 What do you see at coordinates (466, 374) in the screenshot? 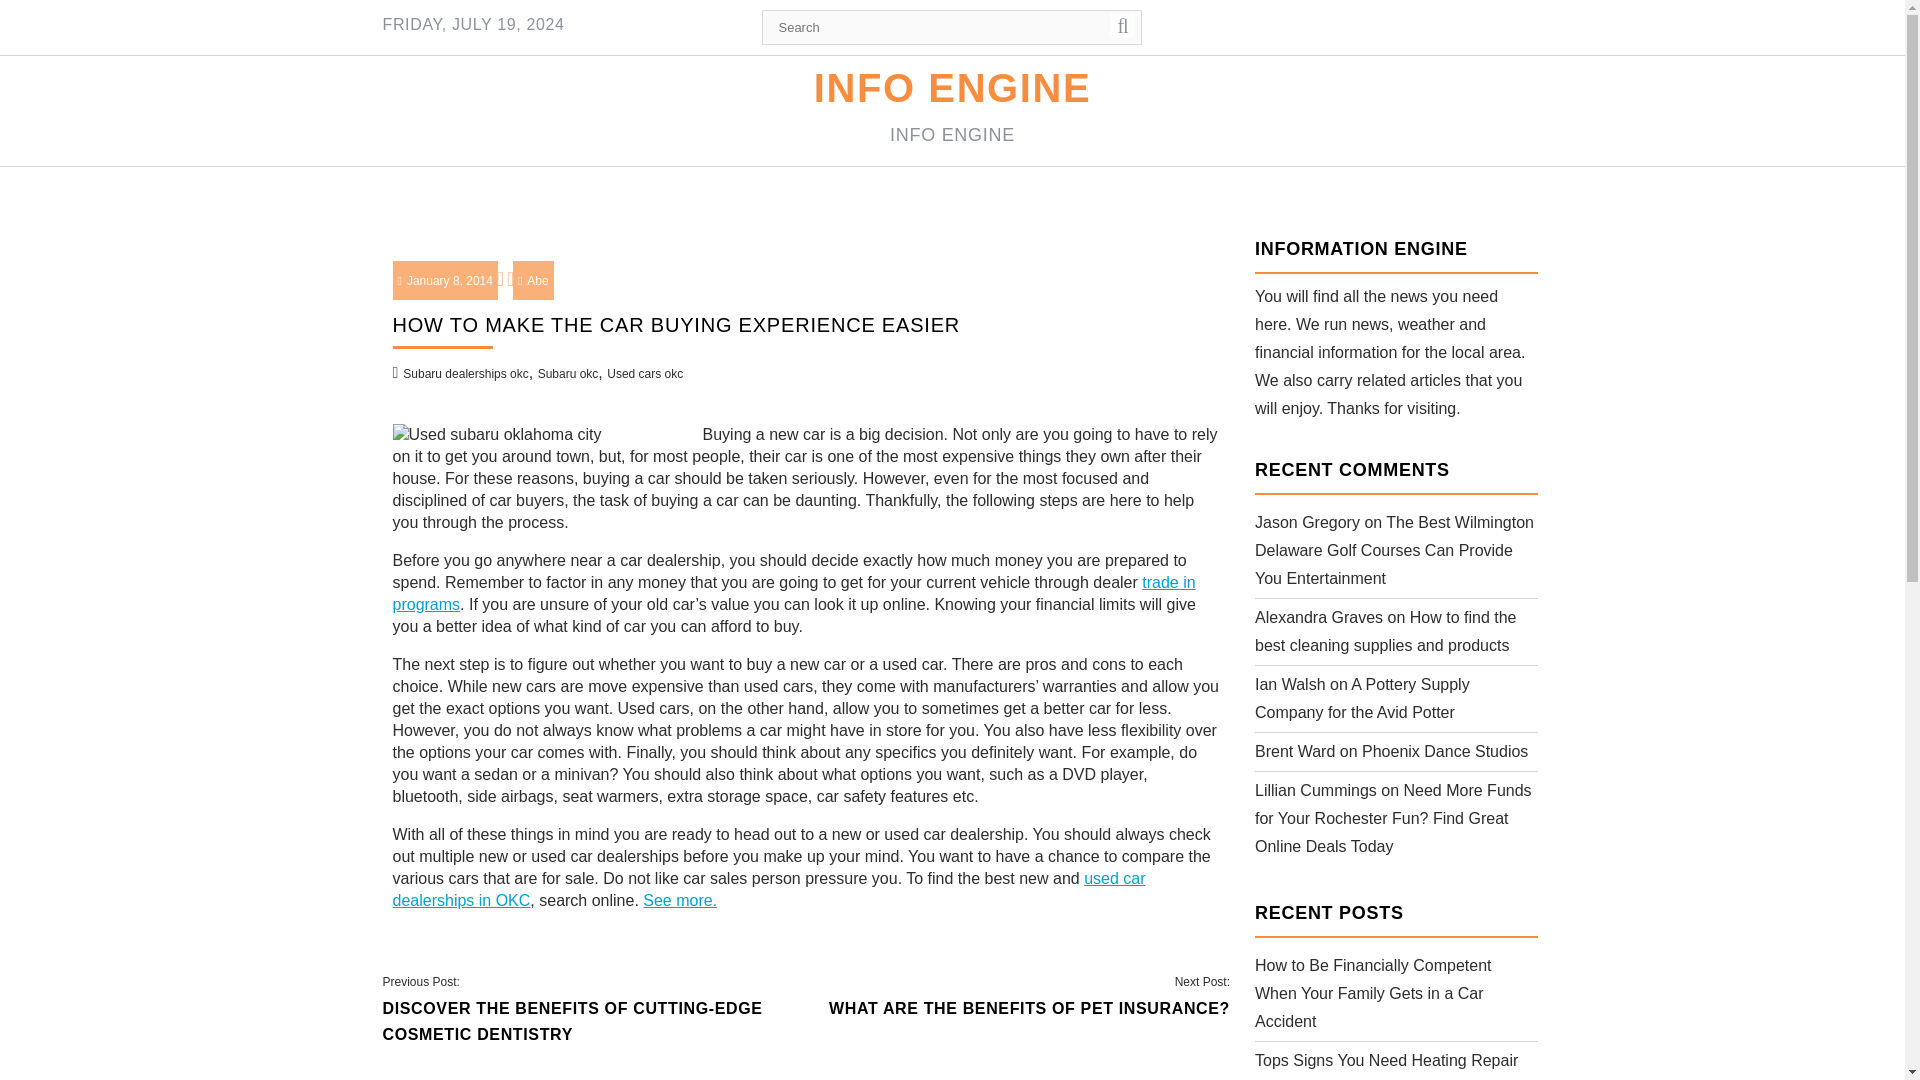
I see `Subaru dealerships okc` at bounding box center [466, 374].